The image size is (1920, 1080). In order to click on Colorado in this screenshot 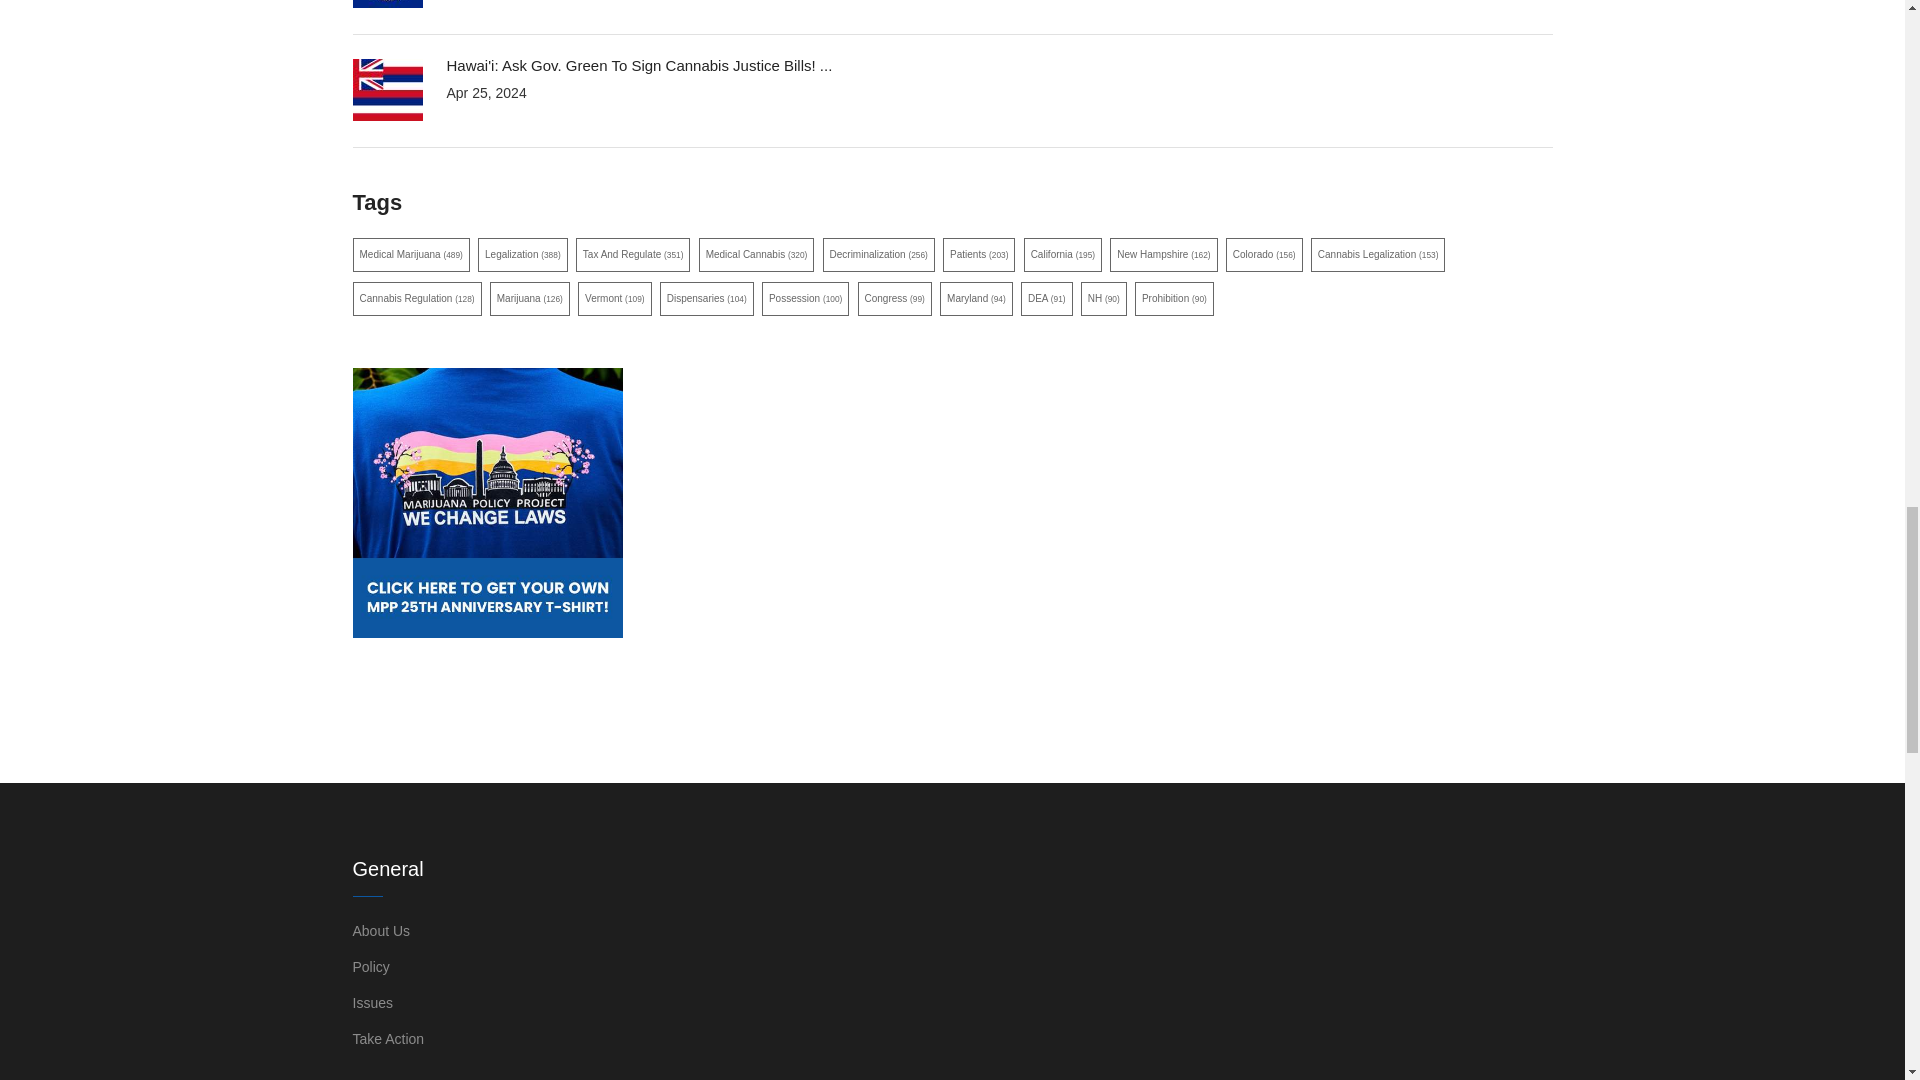, I will do `click(1264, 254)`.